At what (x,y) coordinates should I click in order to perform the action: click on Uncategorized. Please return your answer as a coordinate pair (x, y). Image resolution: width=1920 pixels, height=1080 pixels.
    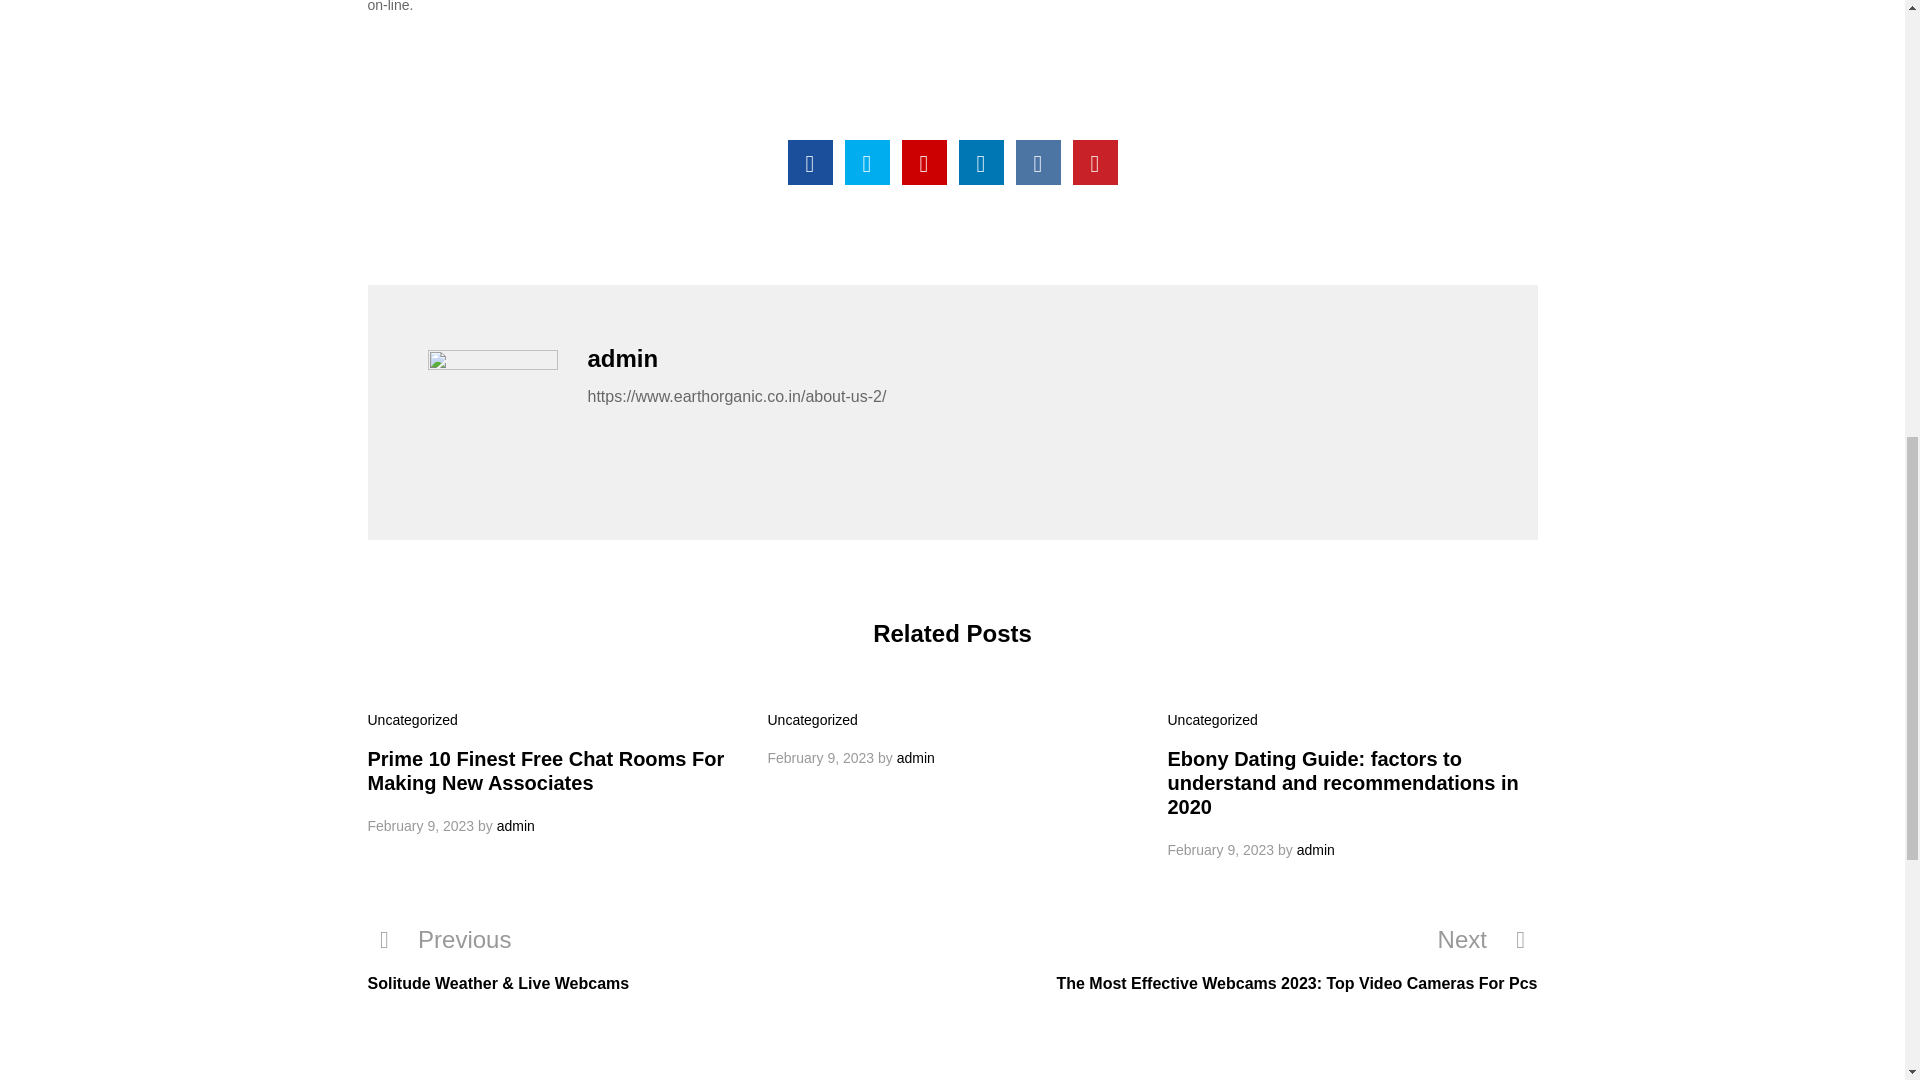
    Looking at the image, I should click on (813, 719).